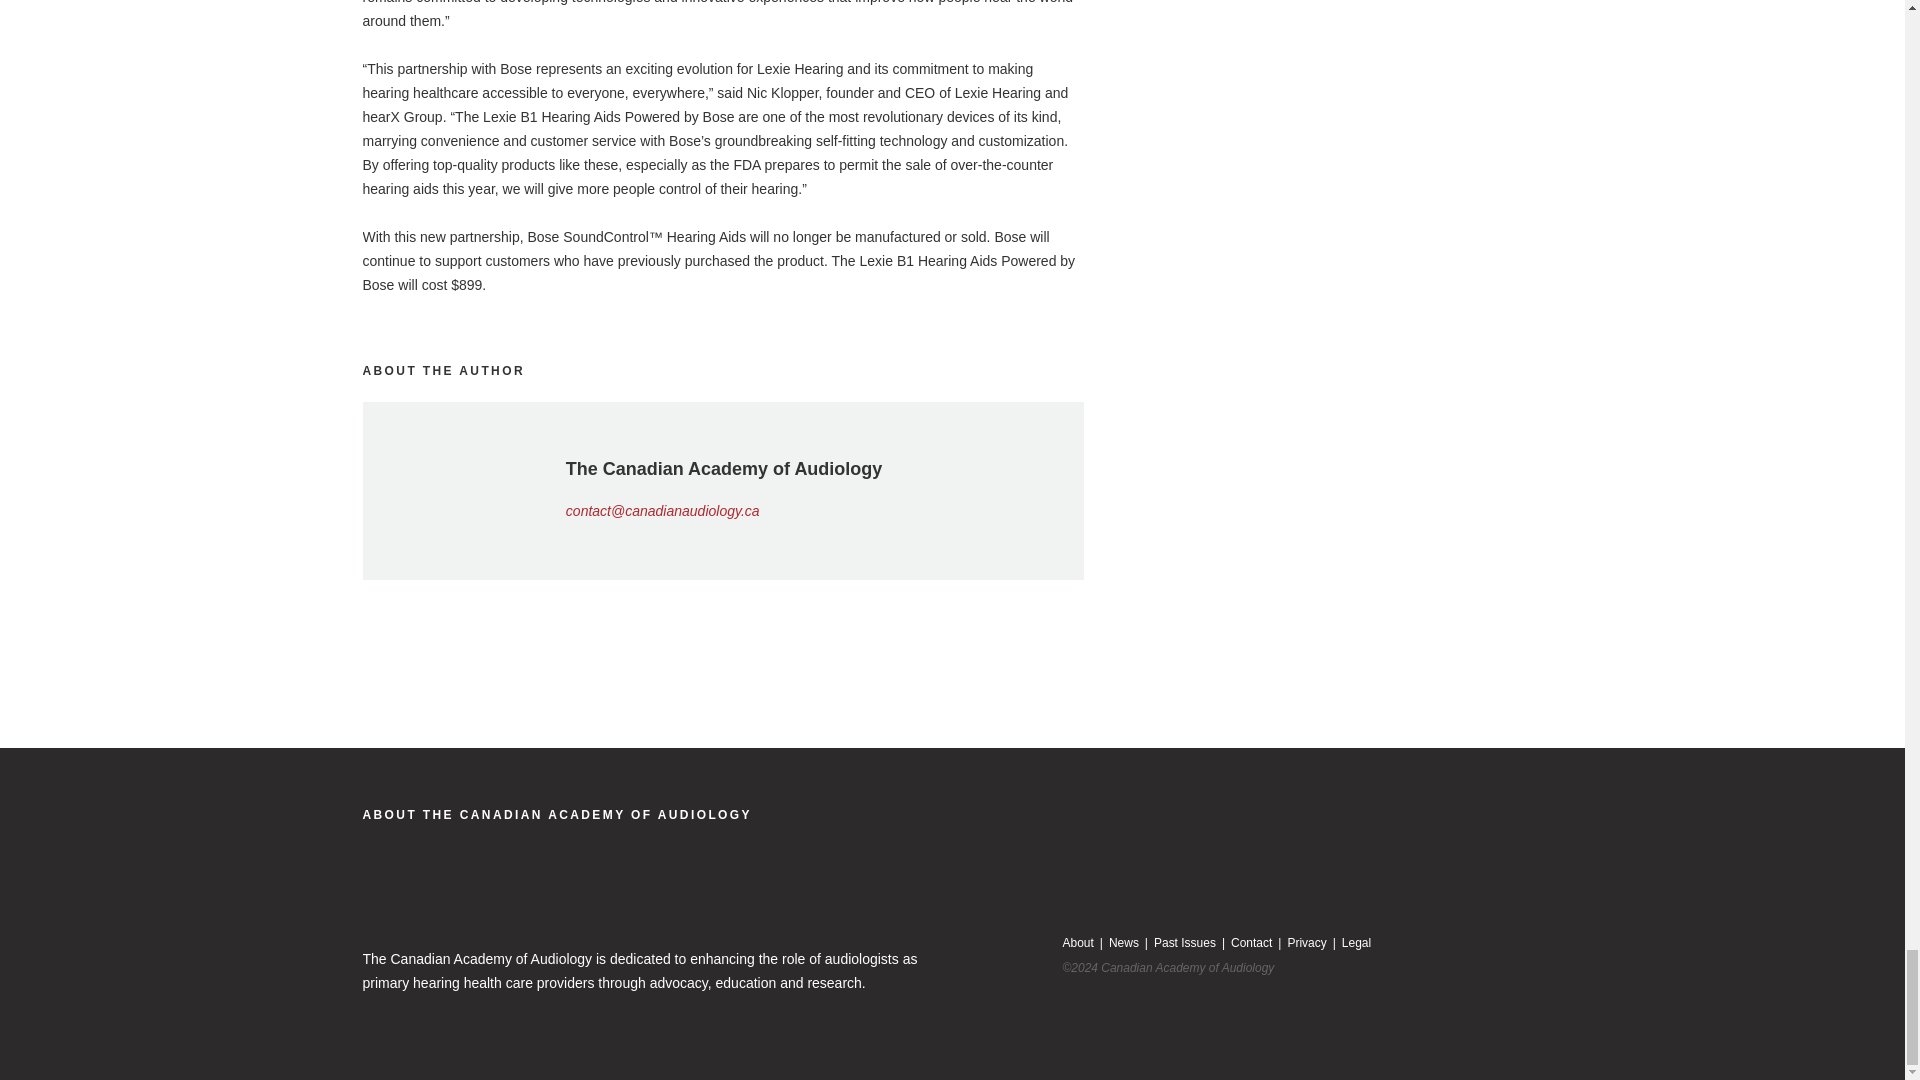 This screenshot has height=1080, width=1920. I want to click on Canadian Audiologists on LinkedIn, so click(1078, 884).